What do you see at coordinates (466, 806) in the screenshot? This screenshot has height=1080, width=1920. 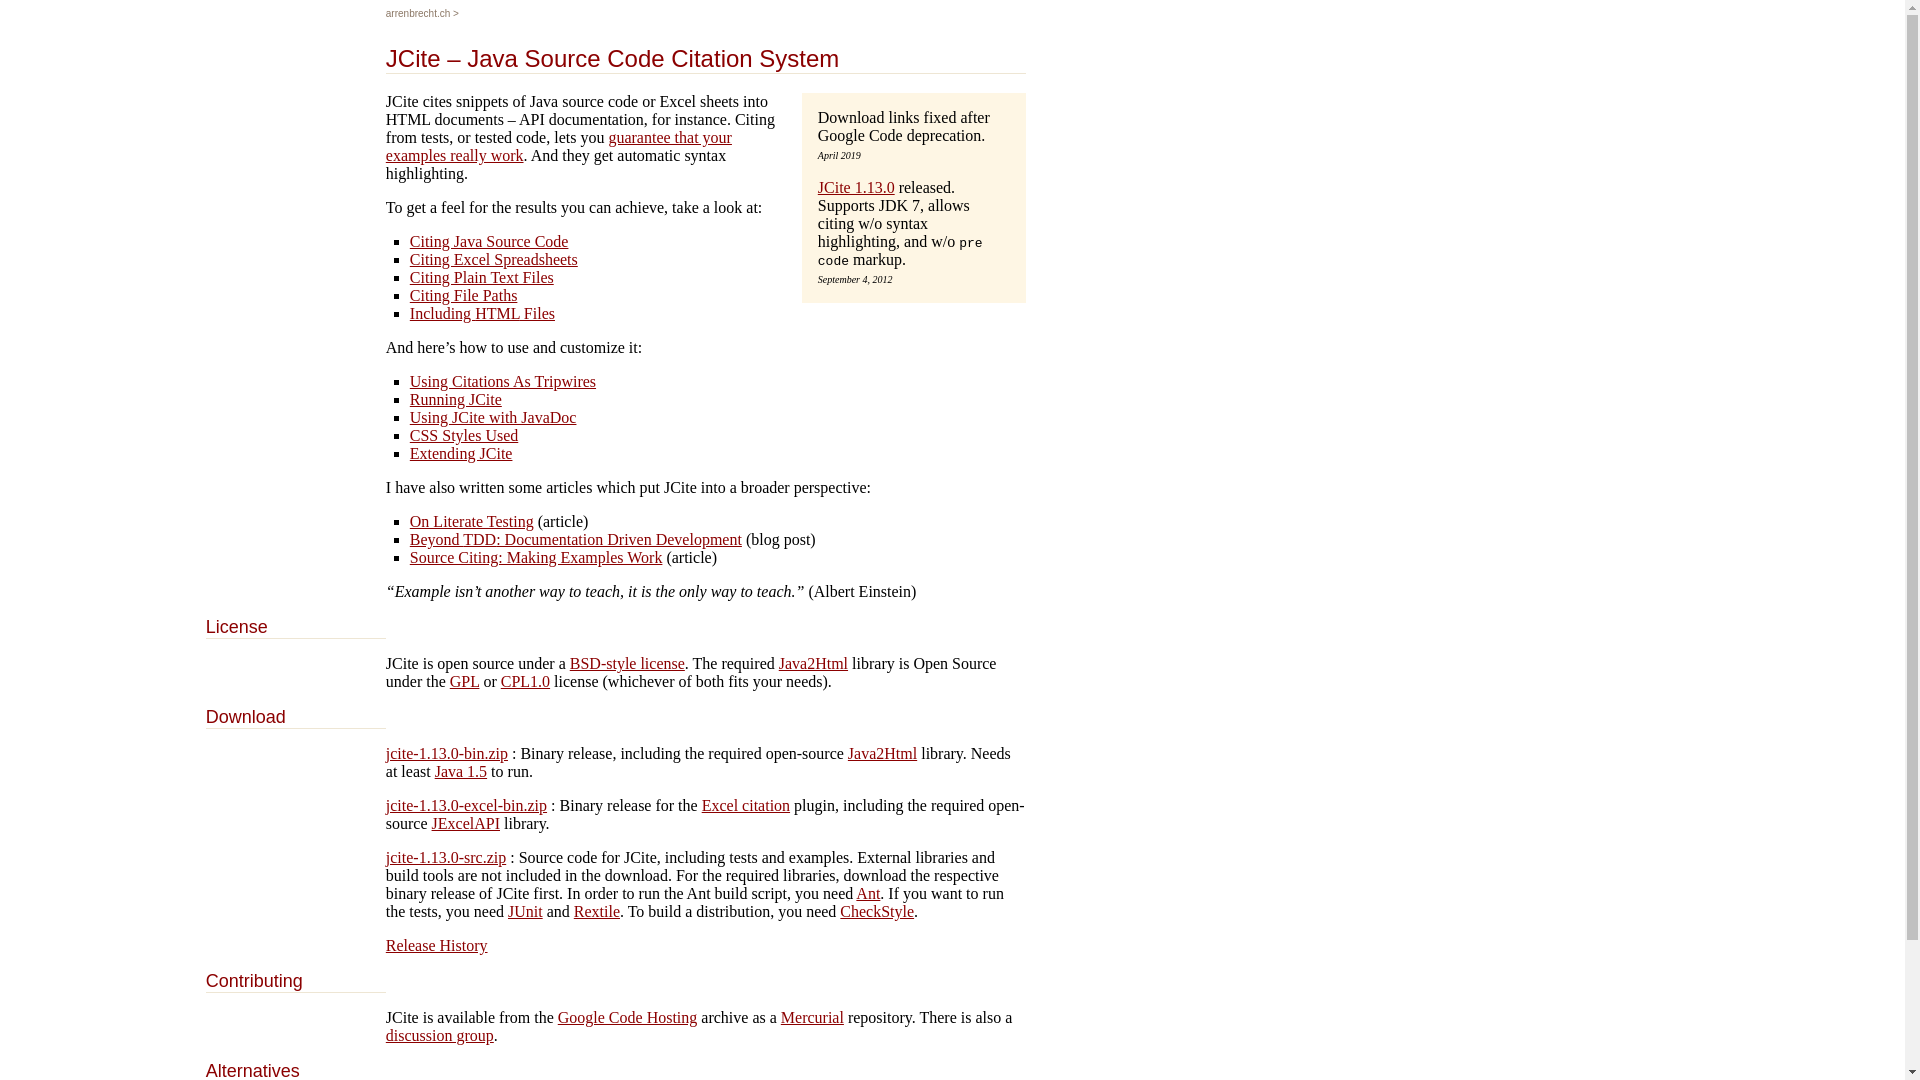 I see `jcite-1.13.0-excel-bin.zip` at bounding box center [466, 806].